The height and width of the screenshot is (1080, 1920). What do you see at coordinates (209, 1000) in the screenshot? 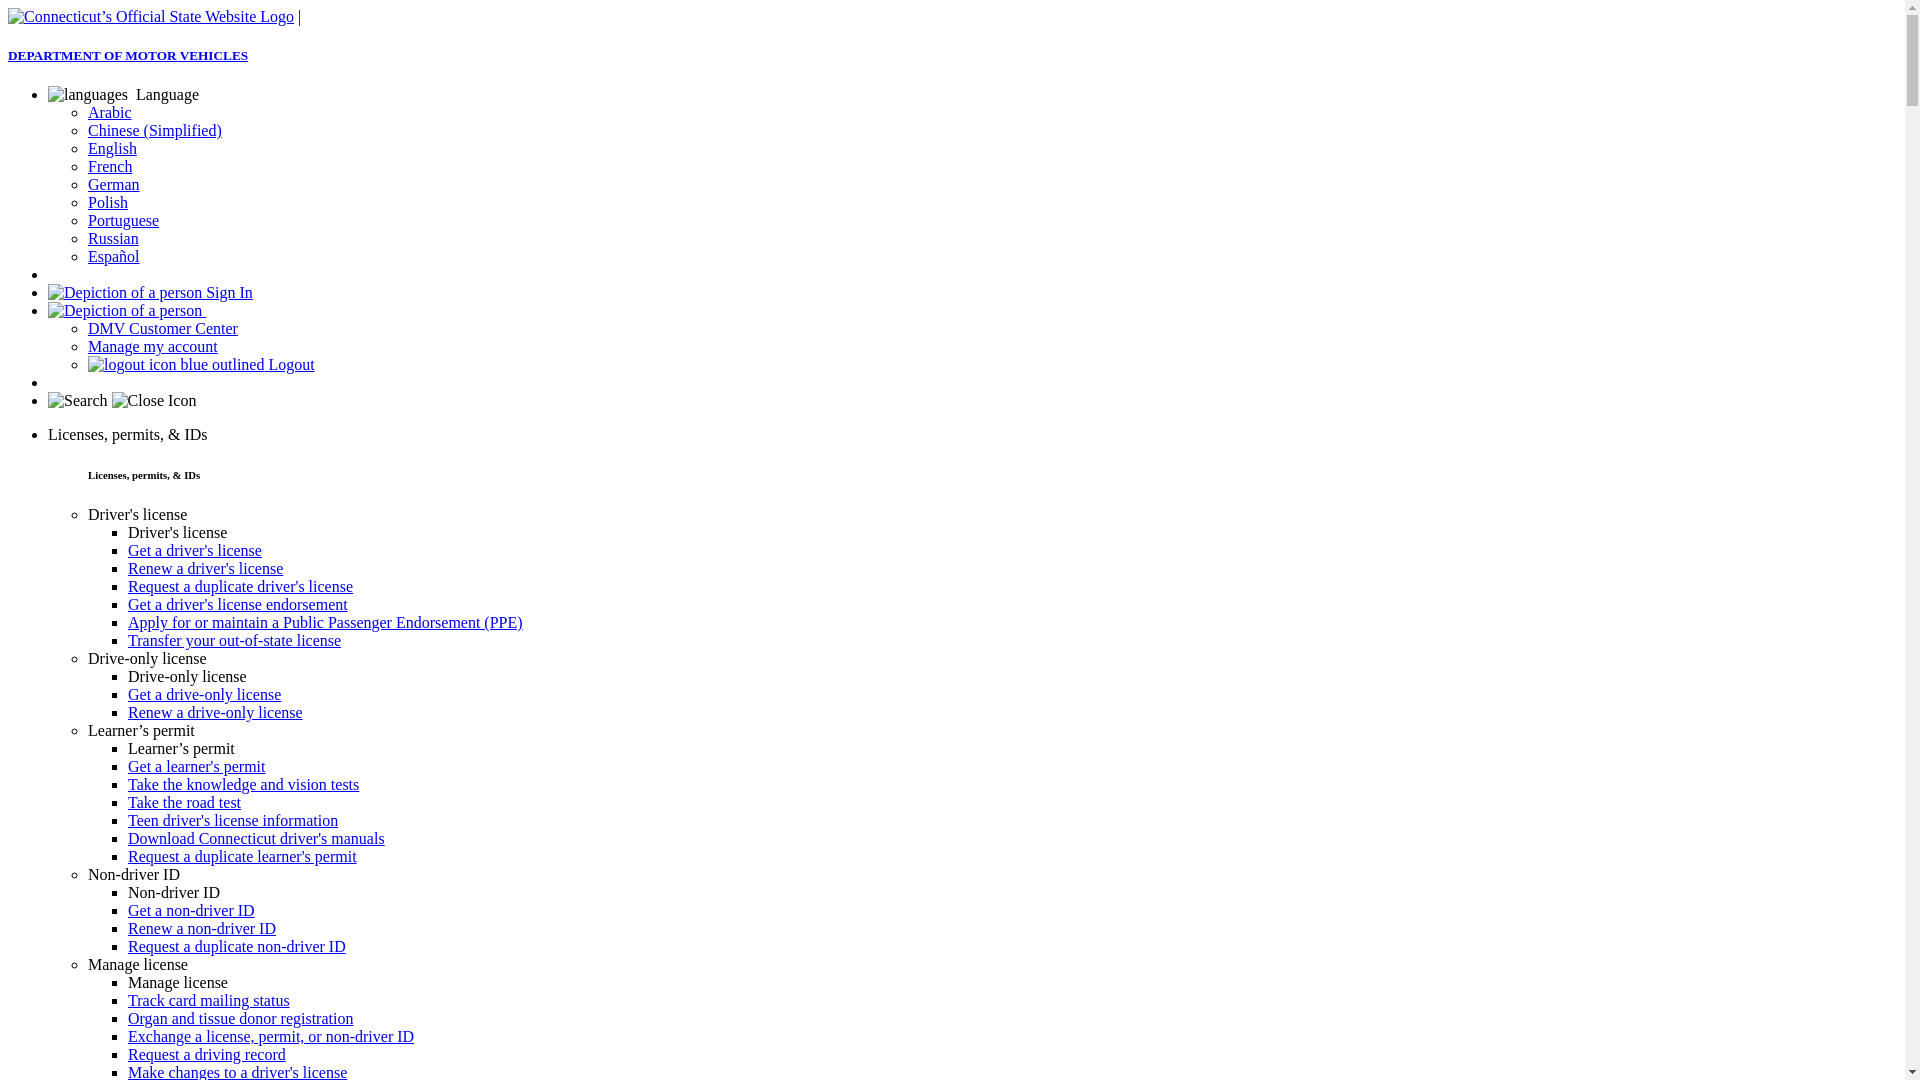
I see `Track card mailing status` at bounding box center [209, 1000].